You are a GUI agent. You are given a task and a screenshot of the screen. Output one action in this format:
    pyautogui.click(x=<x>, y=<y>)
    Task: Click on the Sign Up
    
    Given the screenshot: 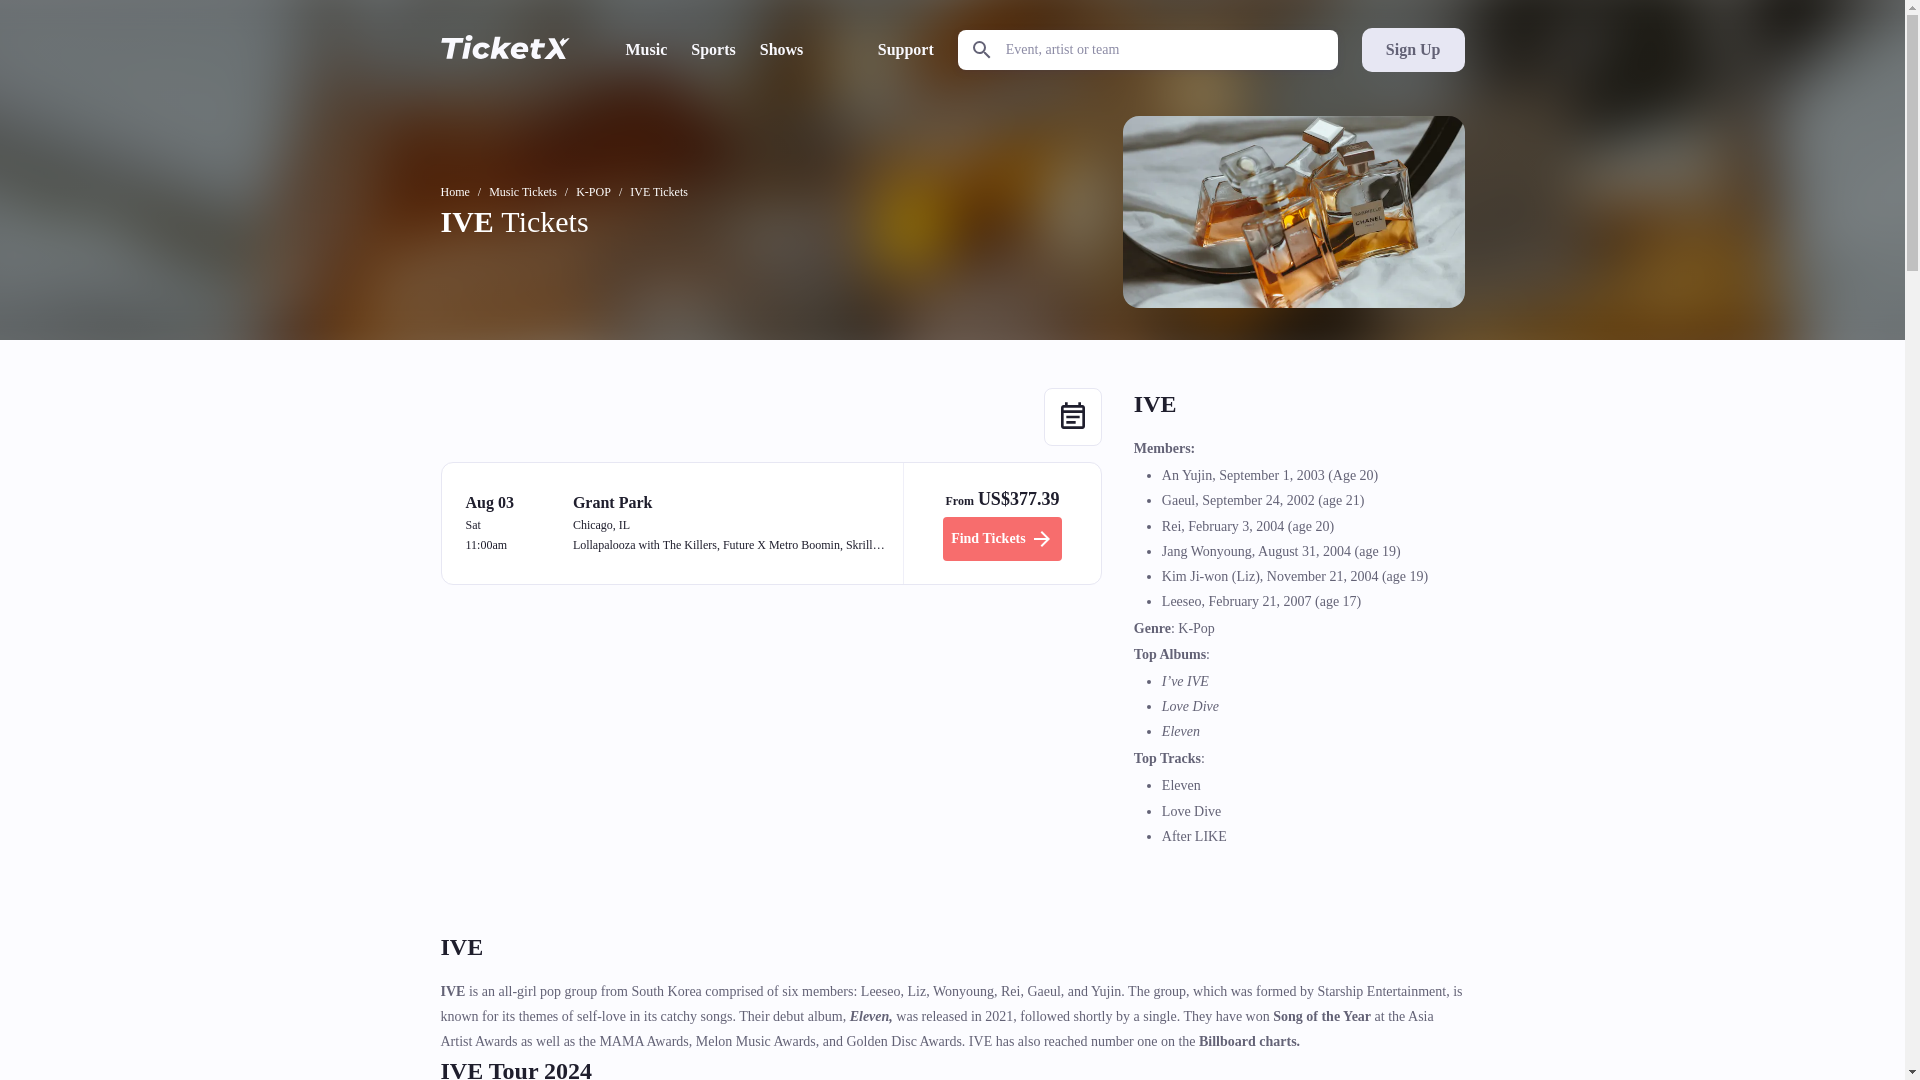 What is the action you would take?
    pyautogui.click(x=1412, y=50)
    